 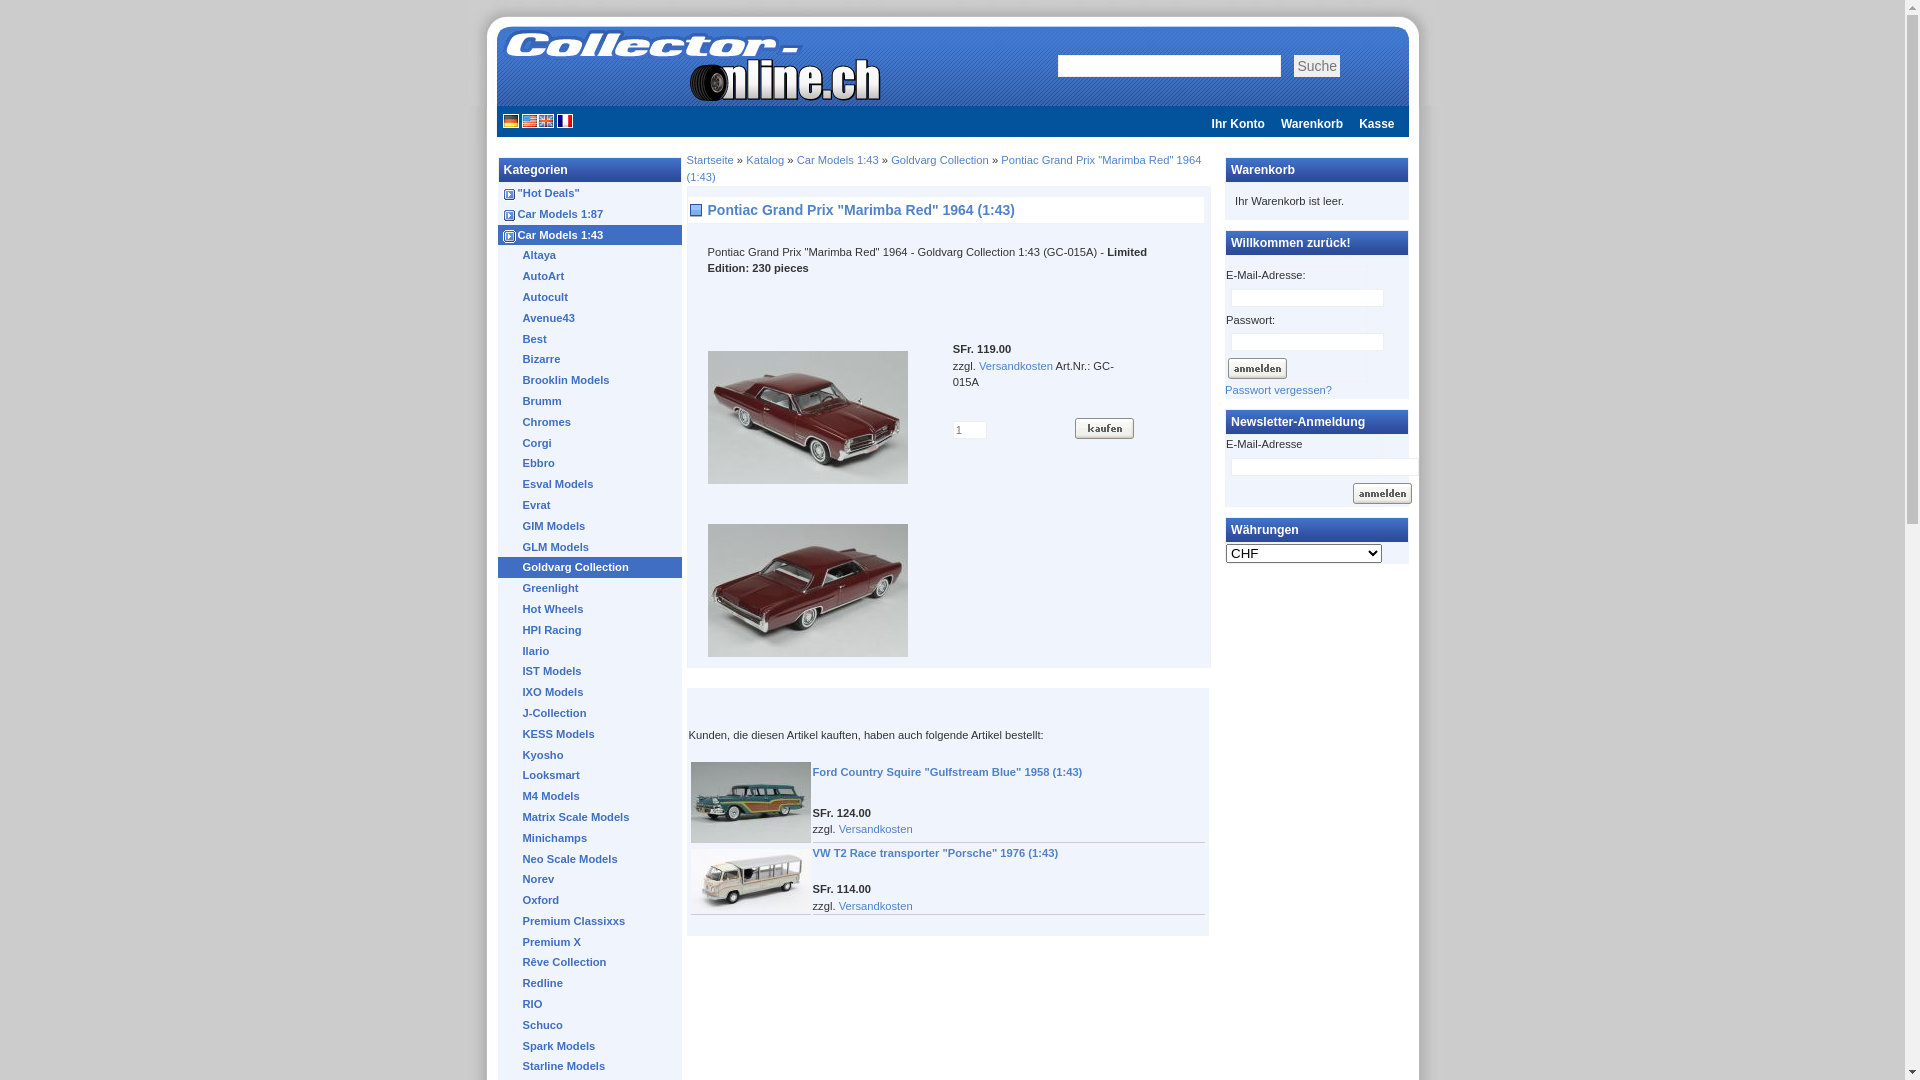 What do you see at coordinates (594, 984) in the screenshot?
I see `Redline` at bounding box center [594, 984].